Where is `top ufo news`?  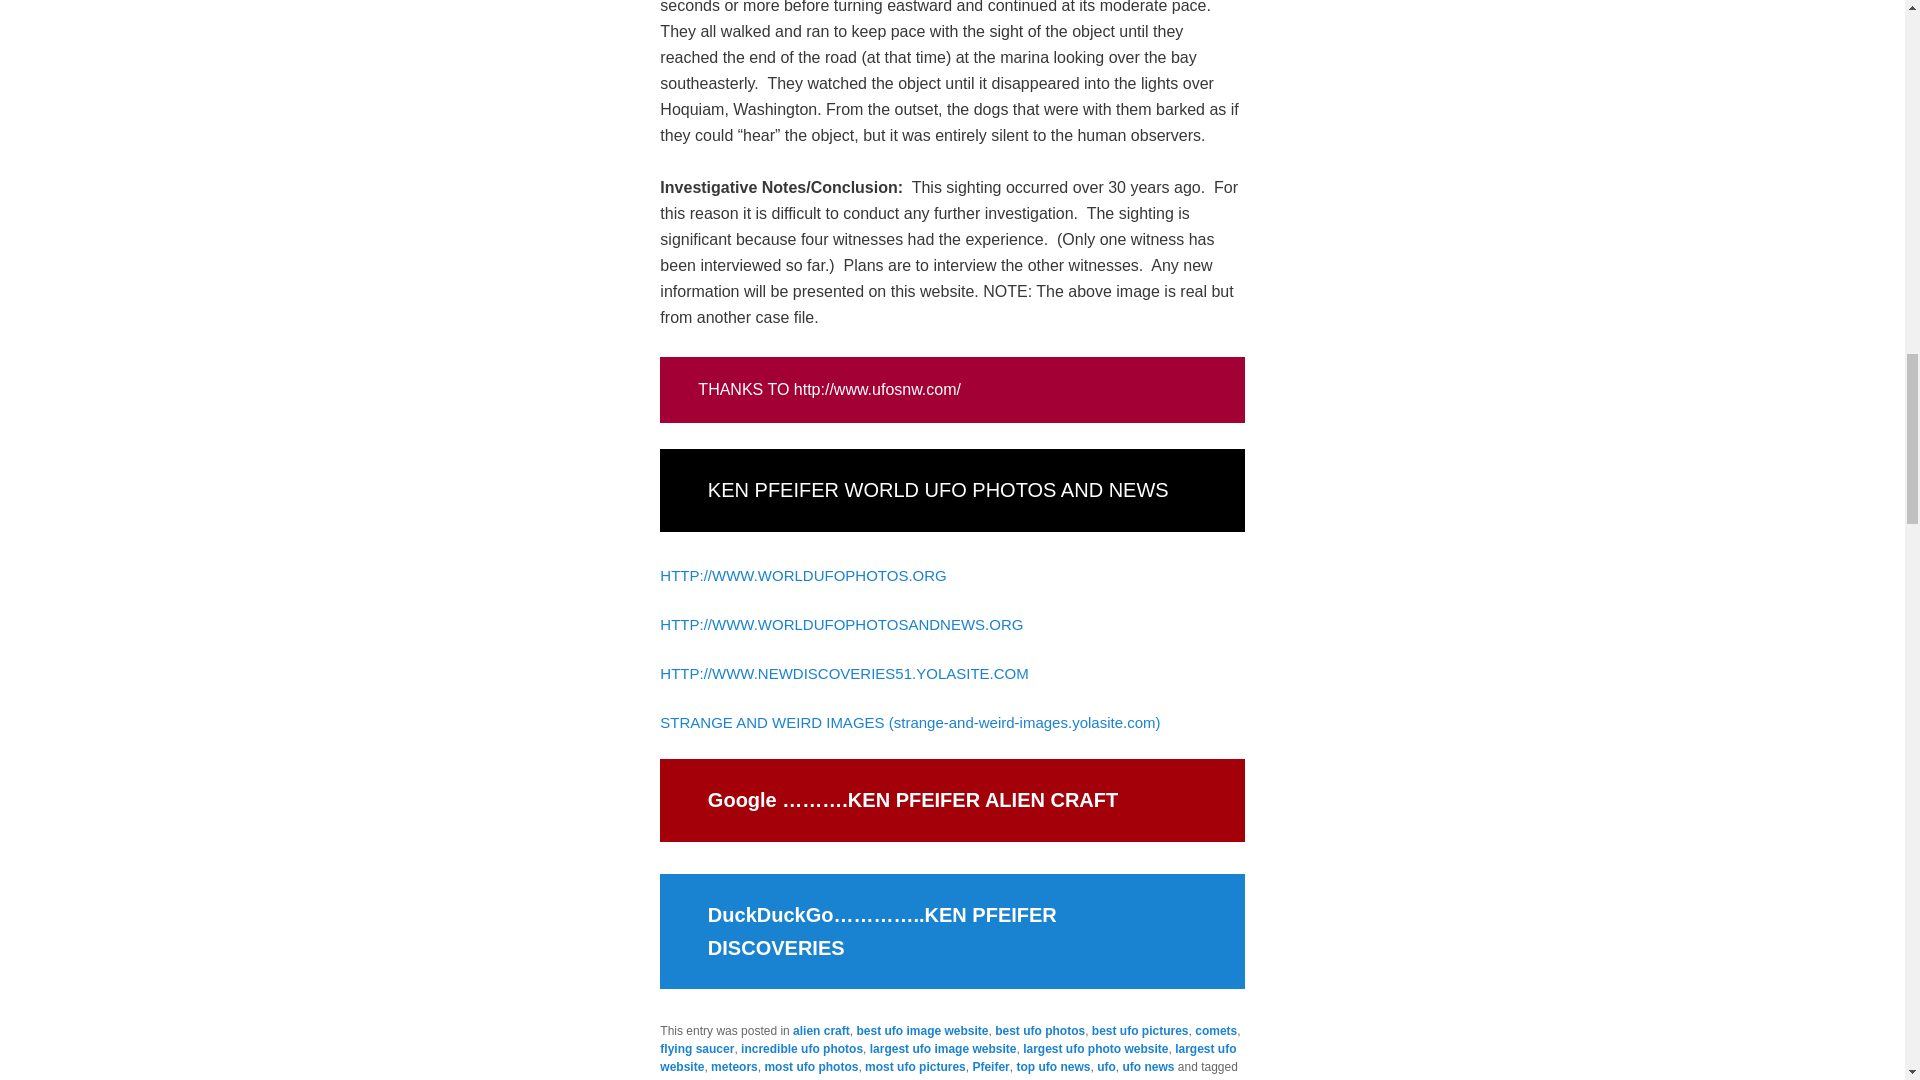 top ufo news is located at coordinates (1052, 1066).